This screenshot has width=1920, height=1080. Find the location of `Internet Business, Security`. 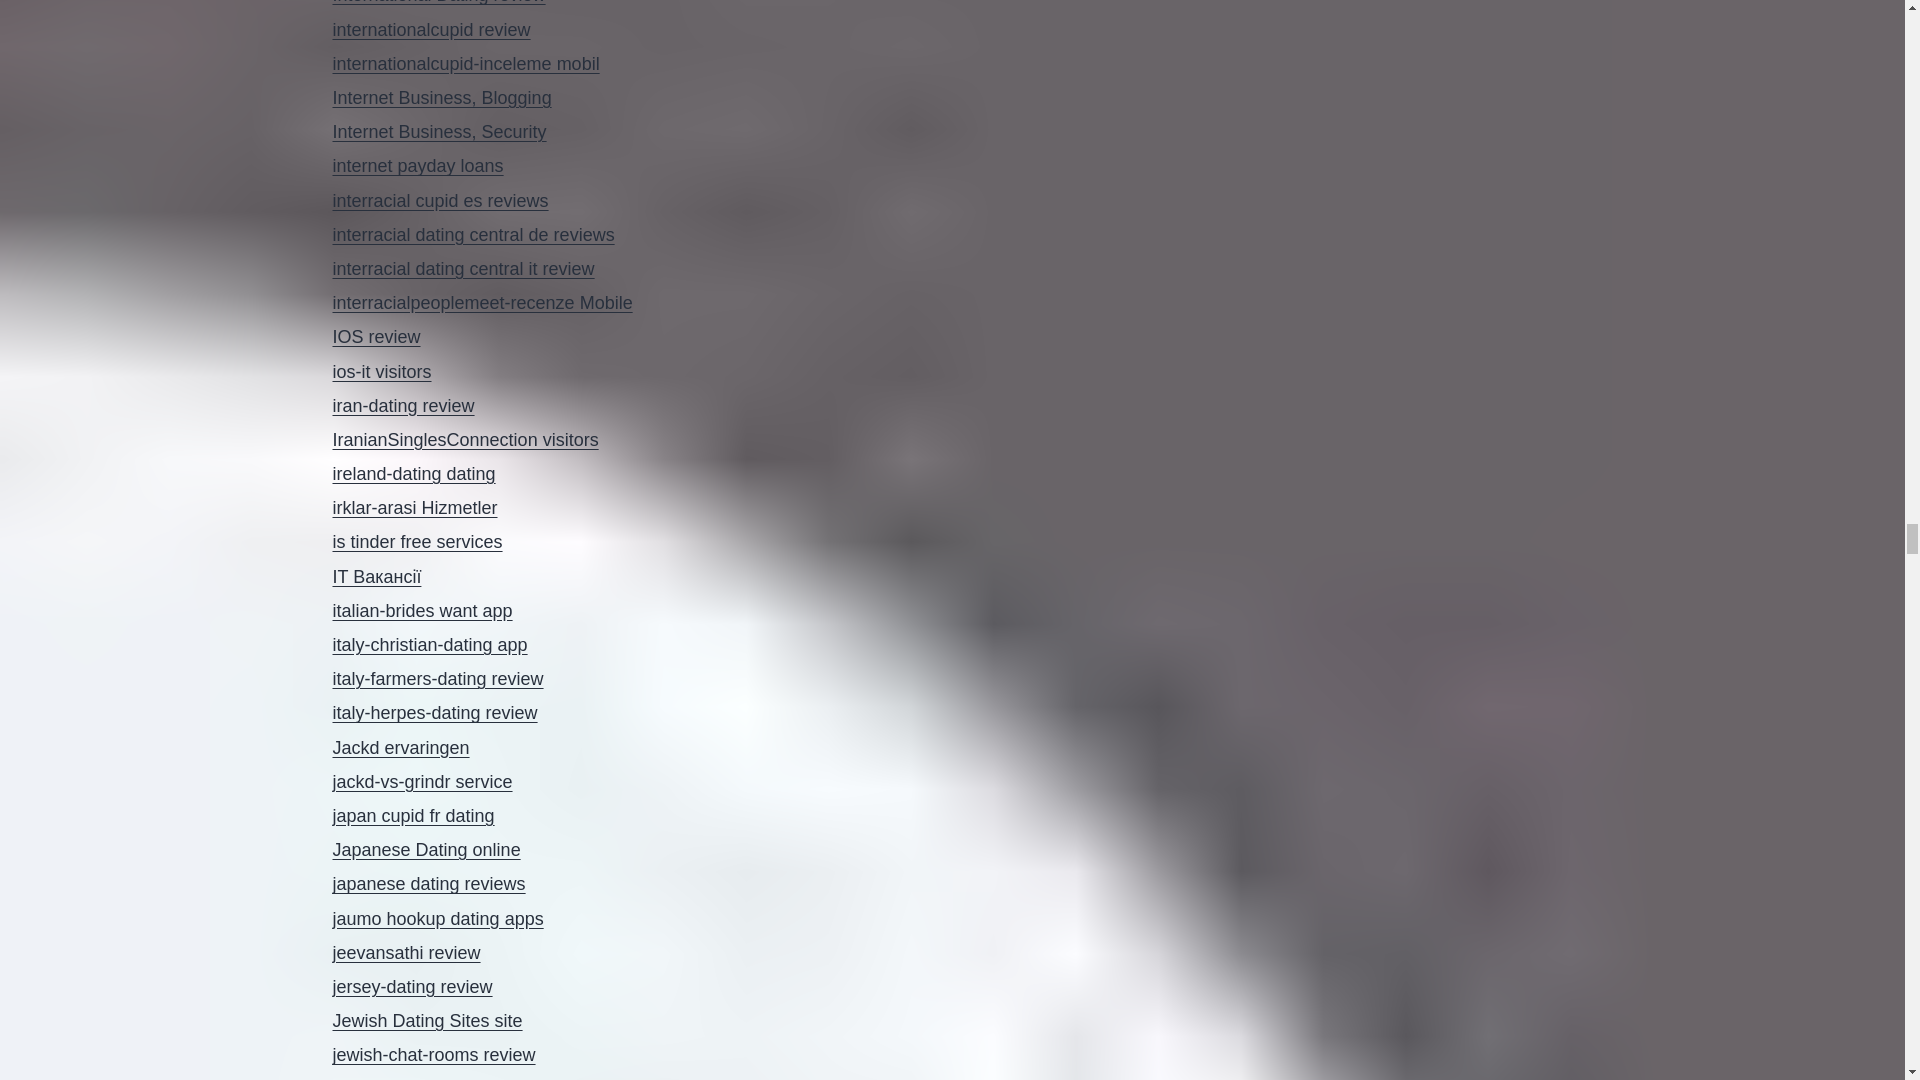

Internet Business, Security is located at coordinates (438, 132).